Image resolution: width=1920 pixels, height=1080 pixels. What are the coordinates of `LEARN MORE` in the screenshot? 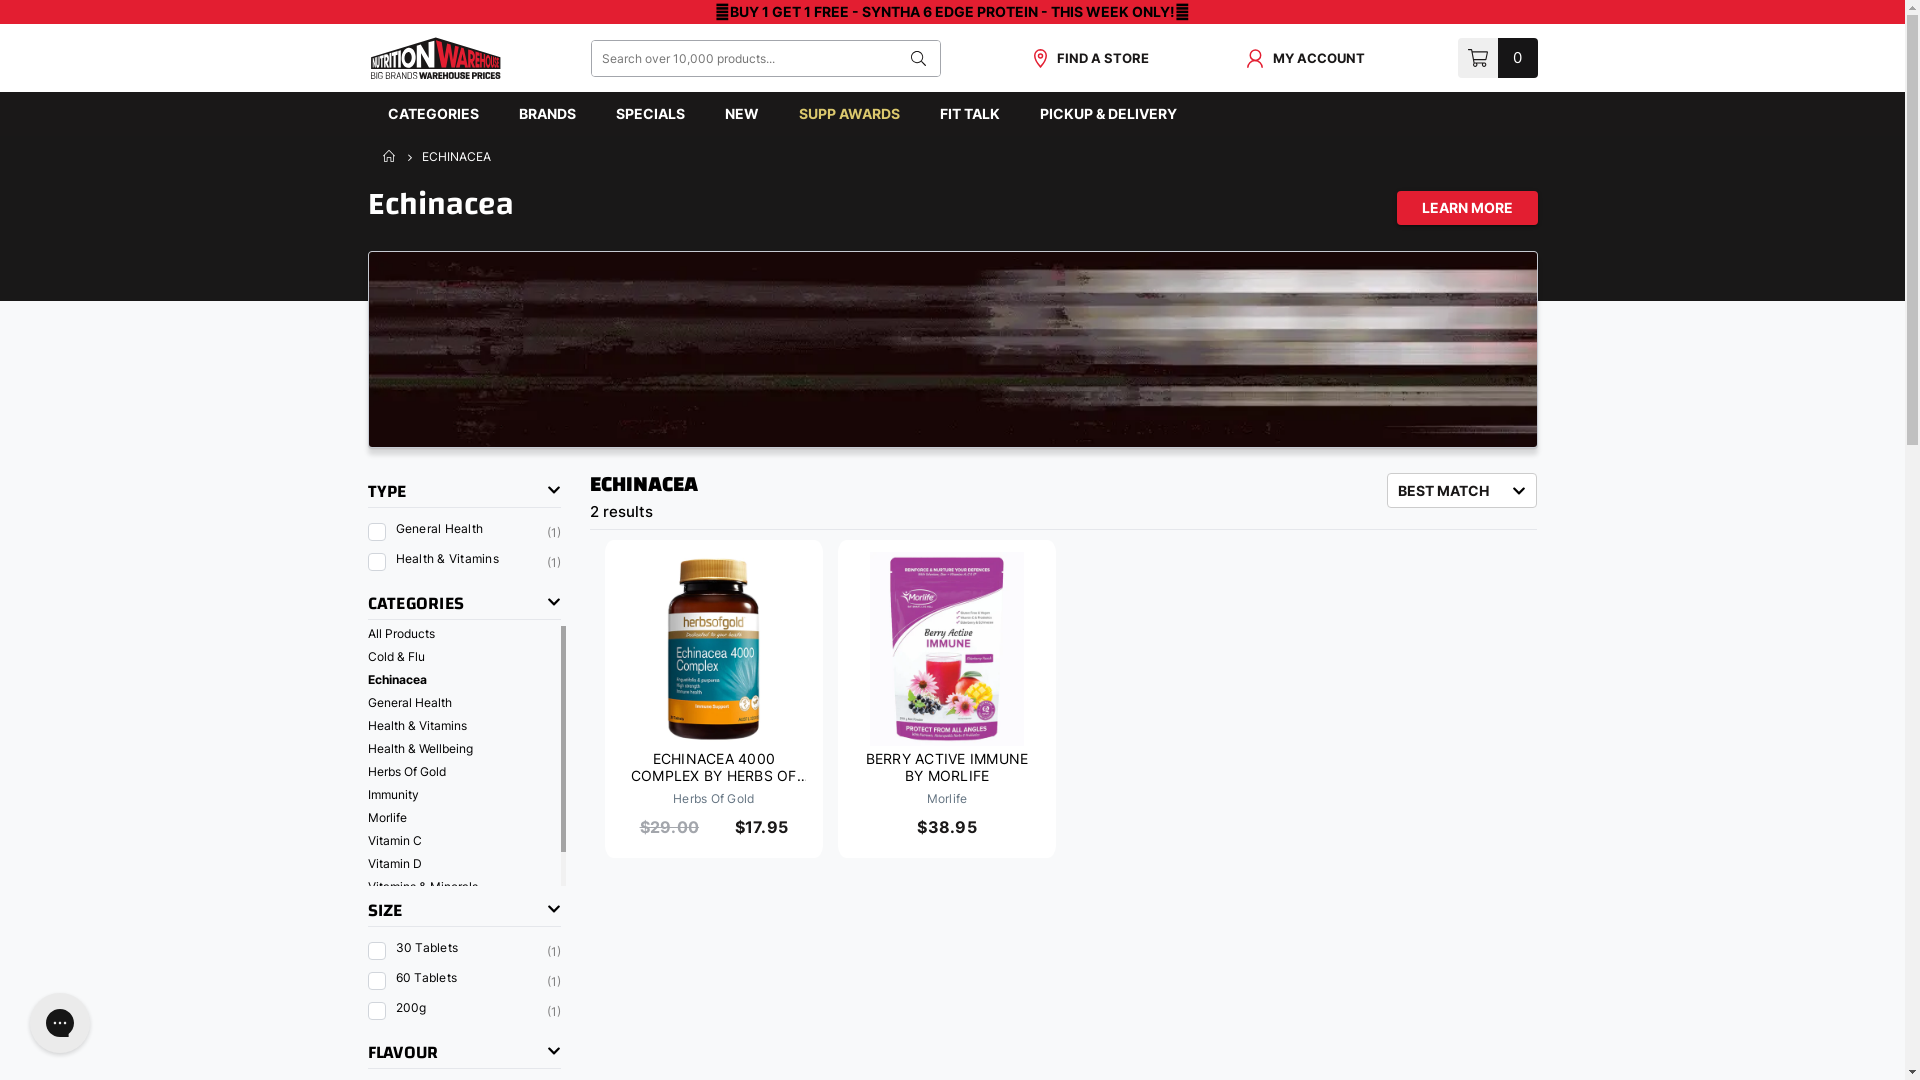 It's located at (1466, 207).